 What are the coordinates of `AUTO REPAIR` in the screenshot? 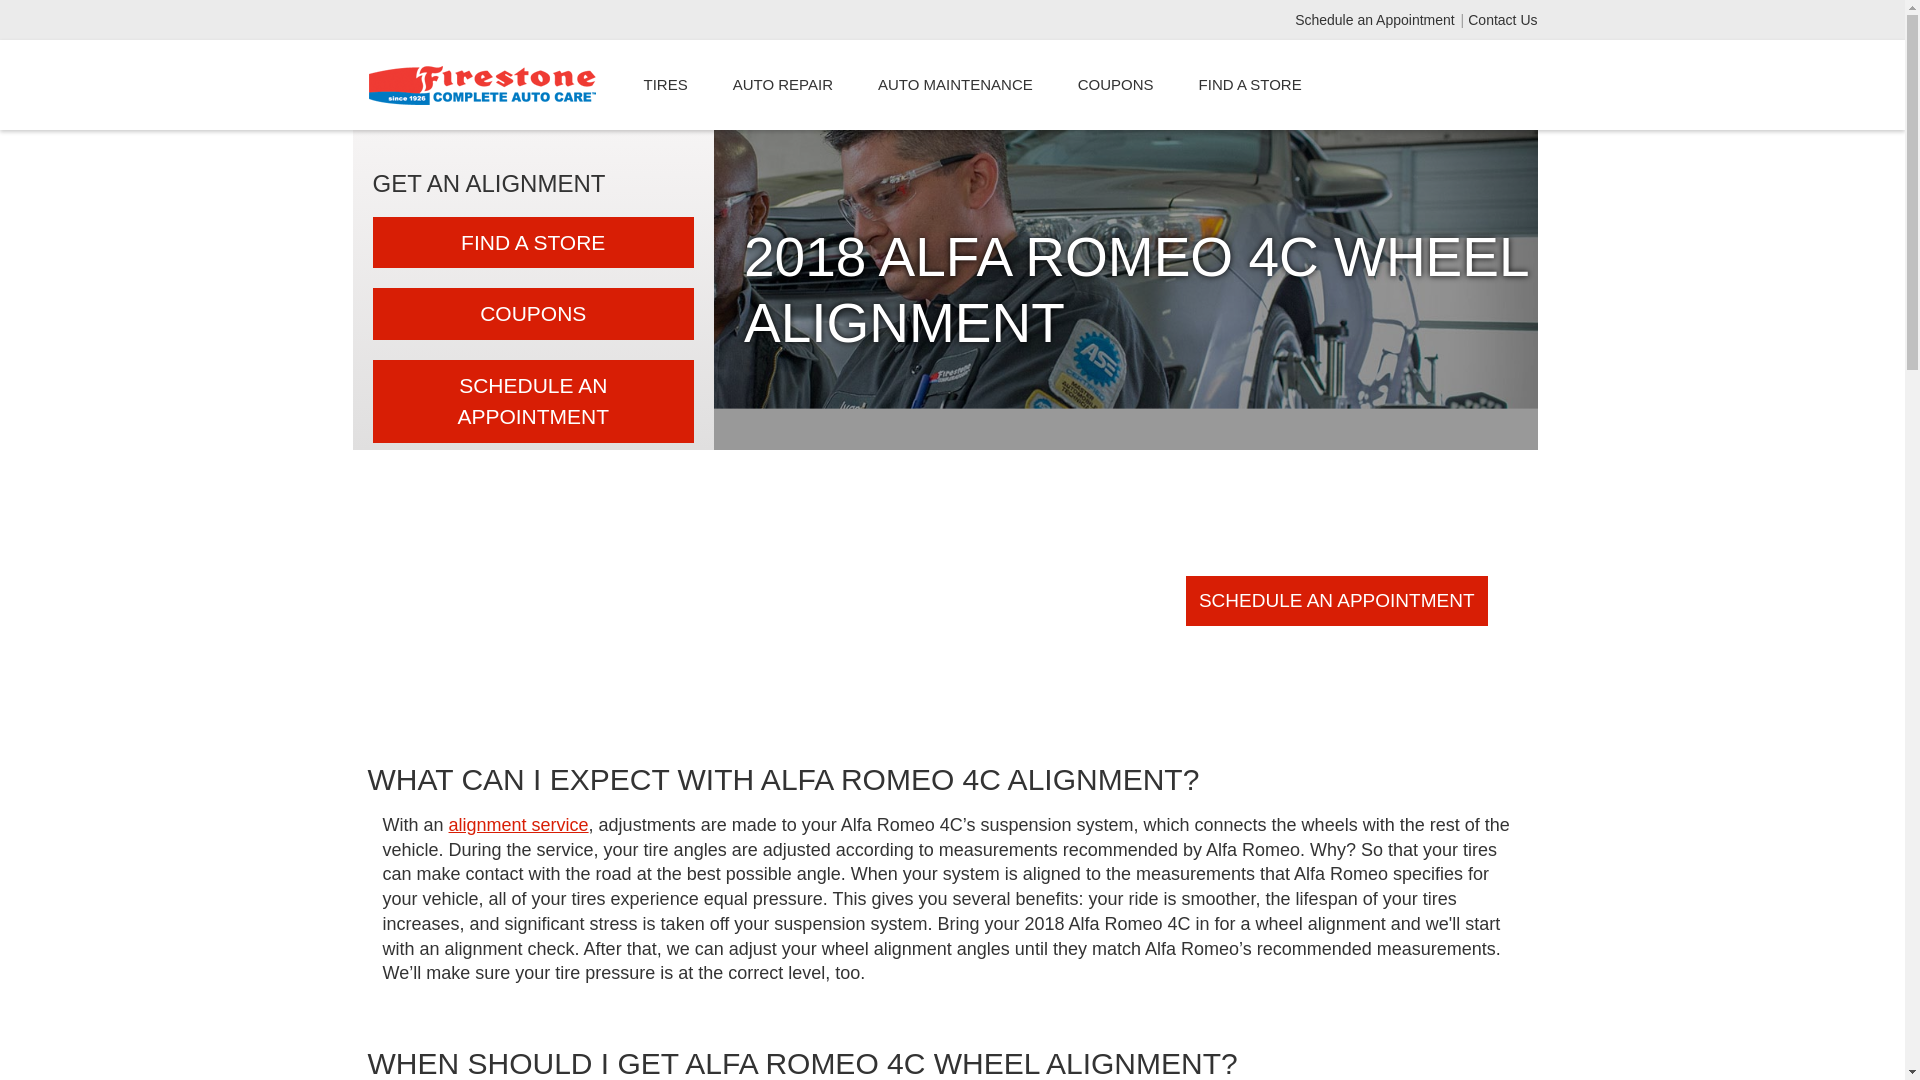 It's located at (782, 84).